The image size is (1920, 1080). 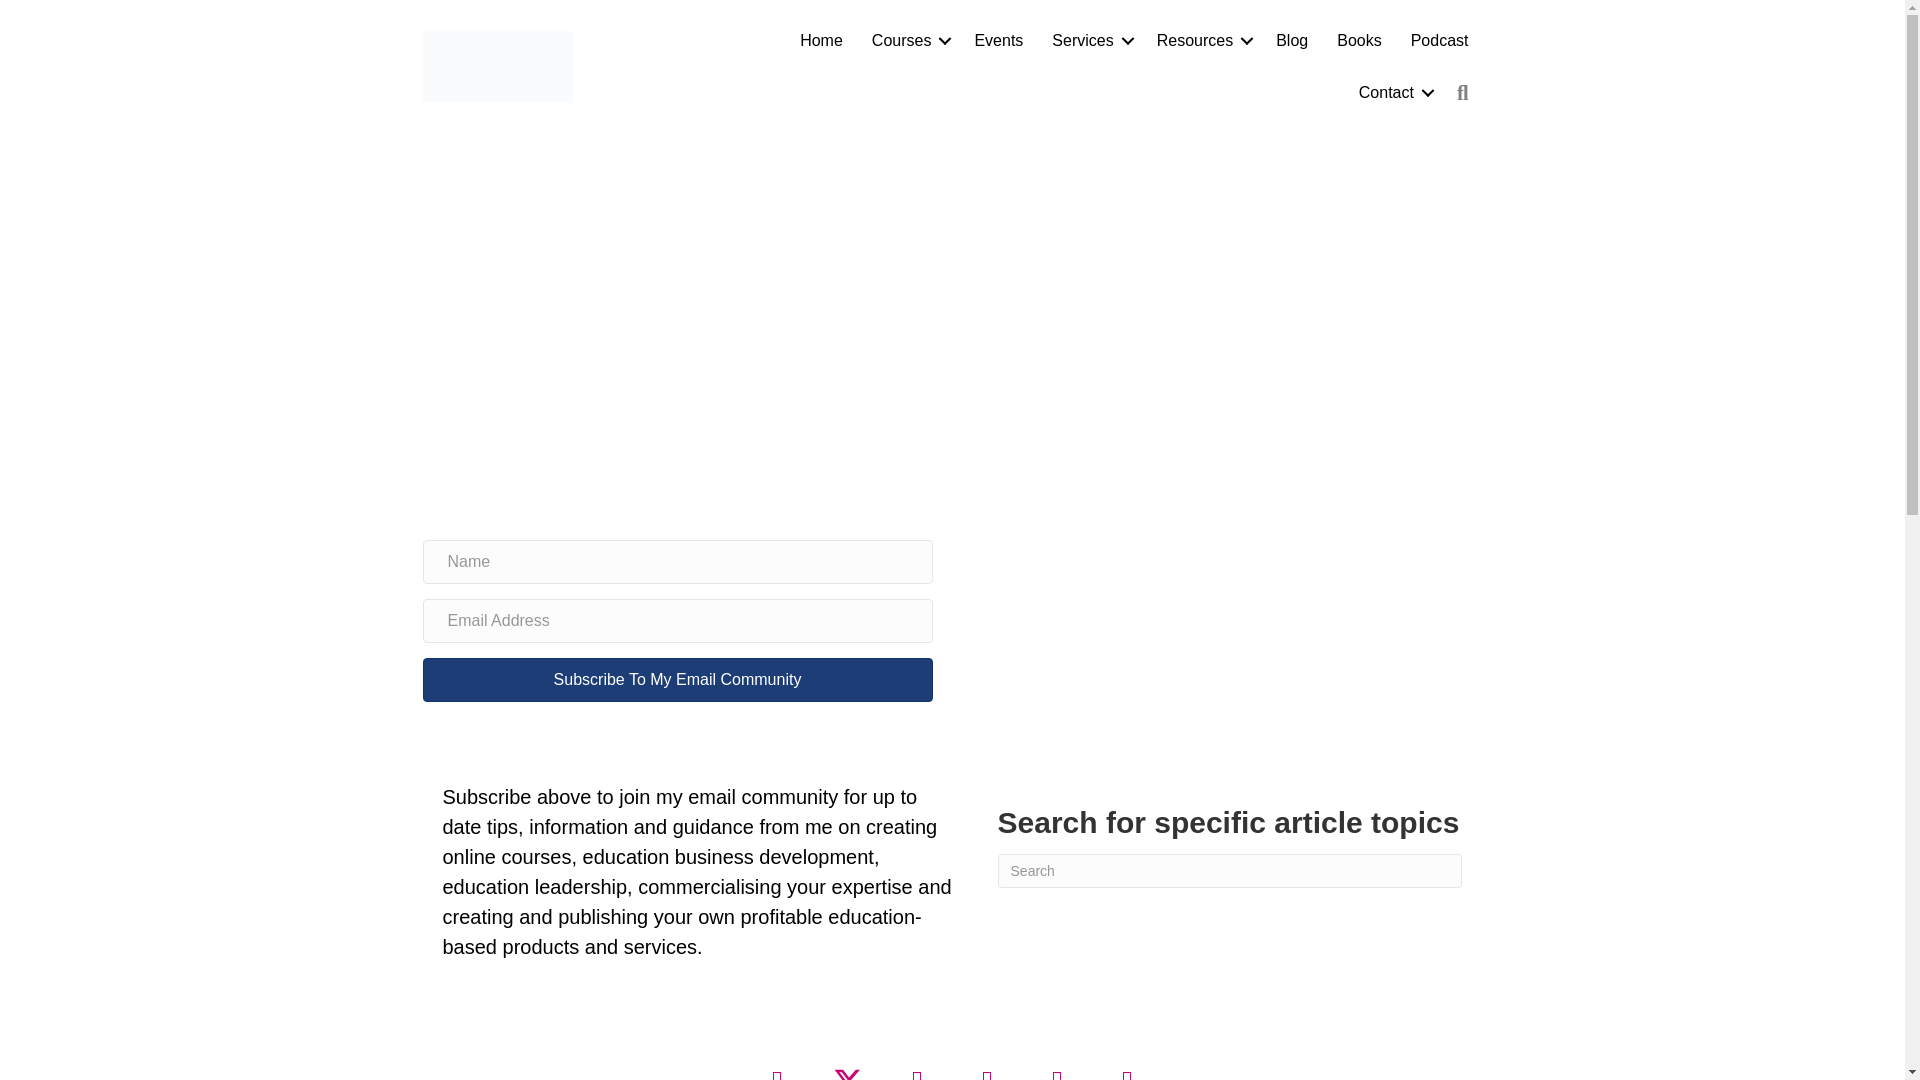 What do you see at coordinates (1393, 92) in the screenshot?
I see `Contact` at bounding box center [1393, 92].